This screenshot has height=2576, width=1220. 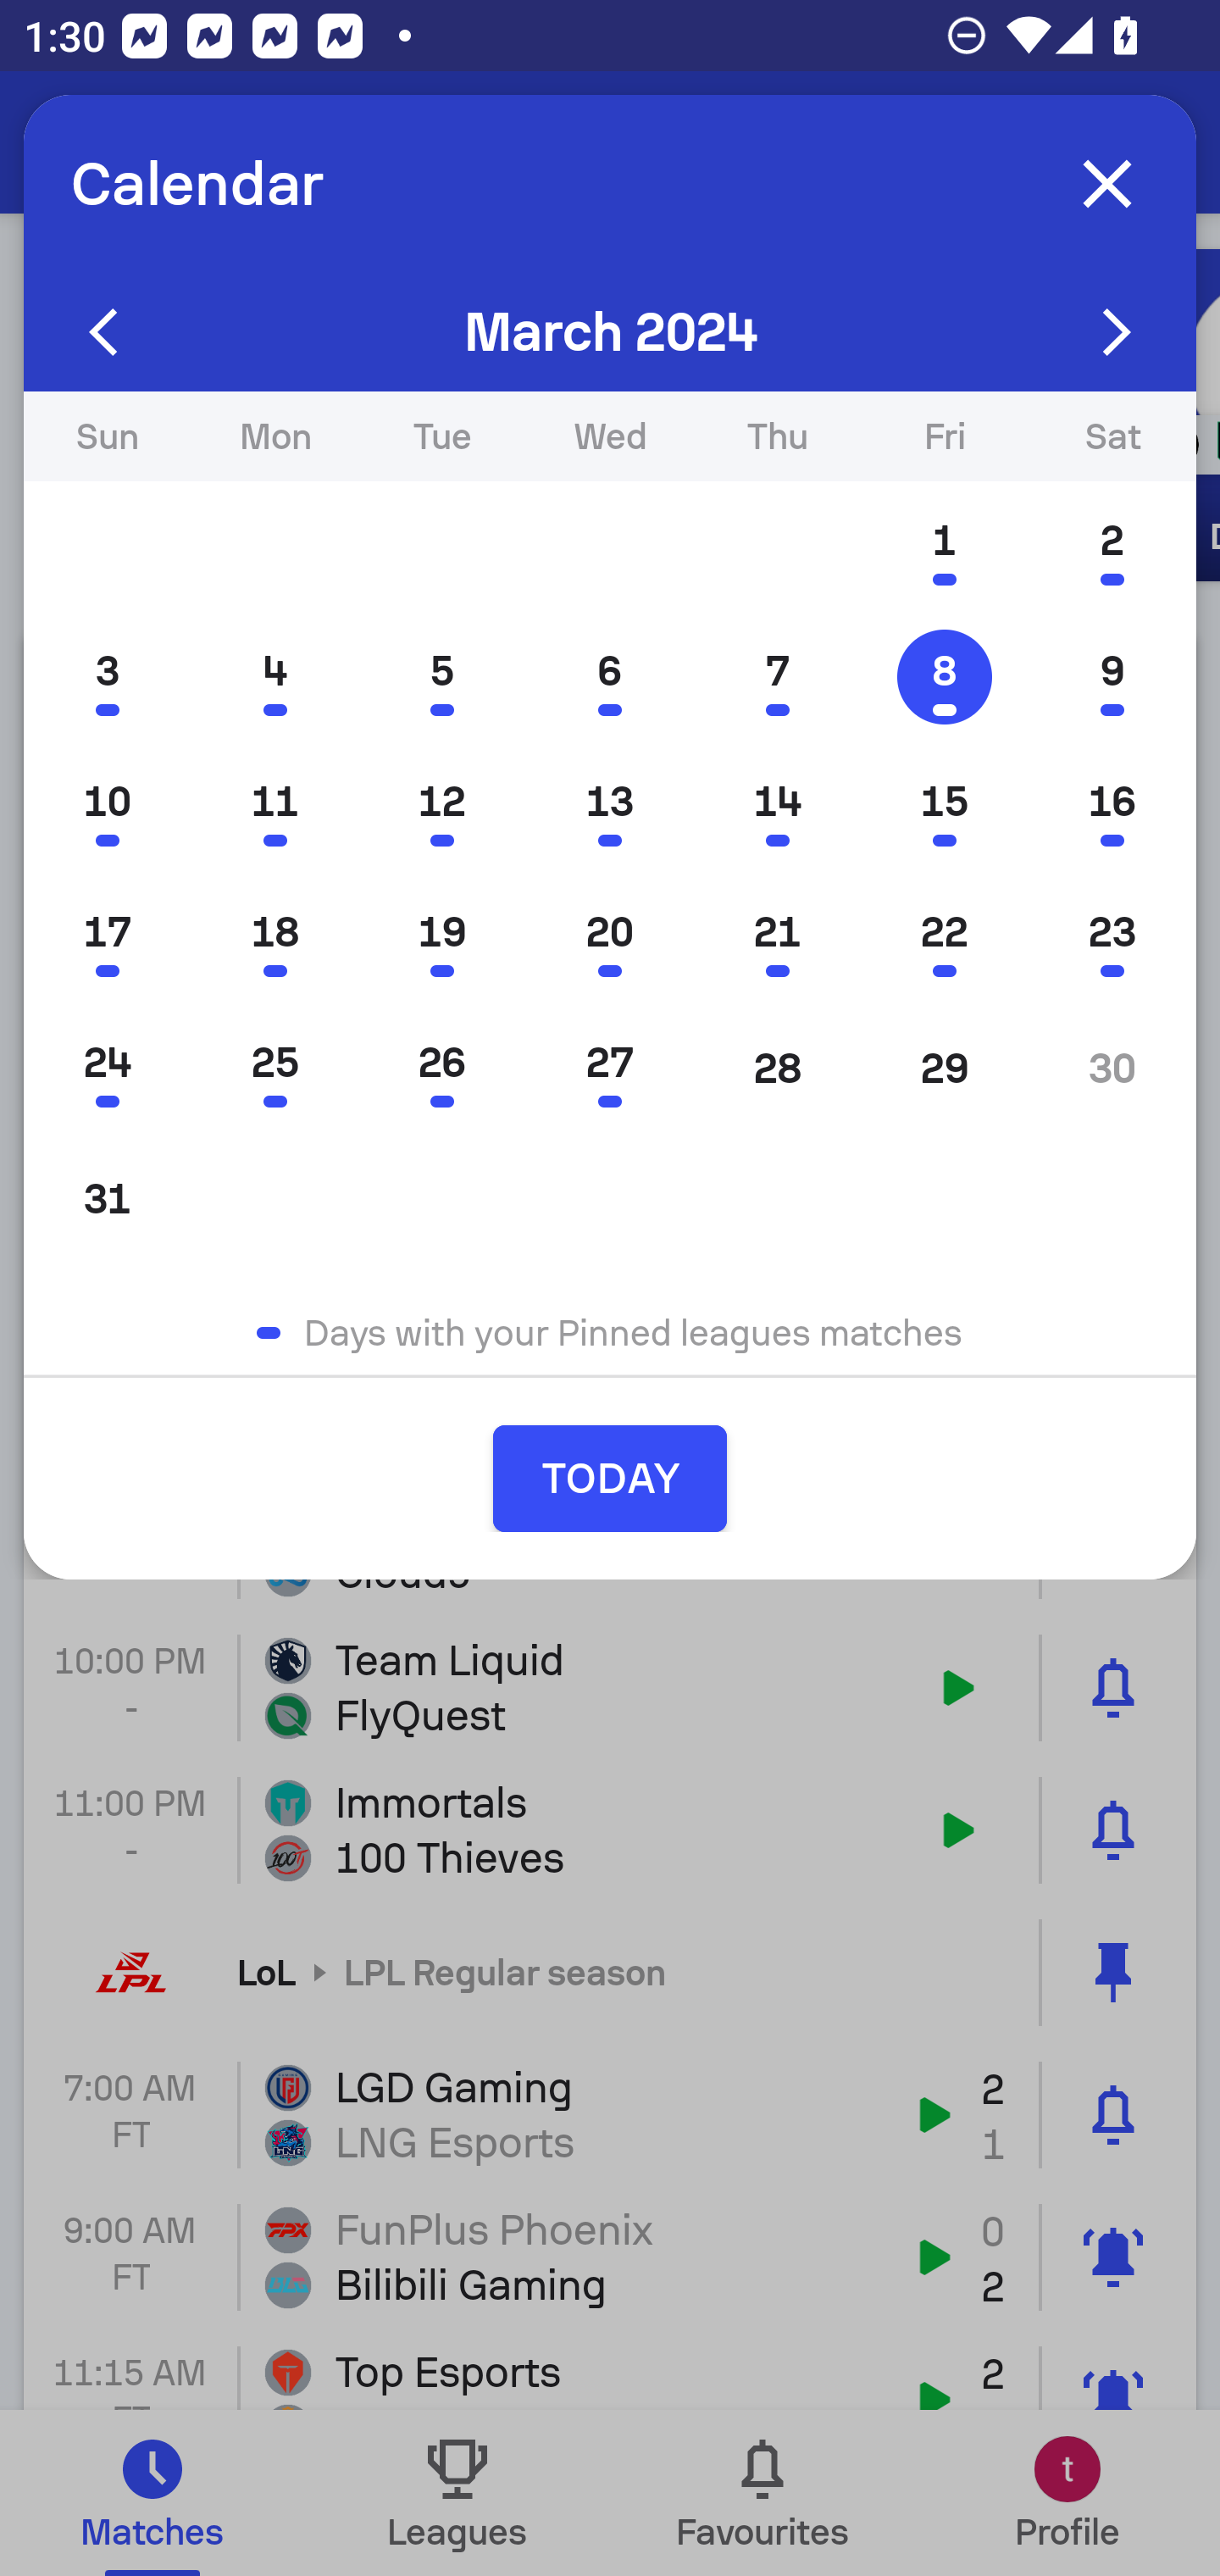 I want to click on 1, so click(x=944, y=547).